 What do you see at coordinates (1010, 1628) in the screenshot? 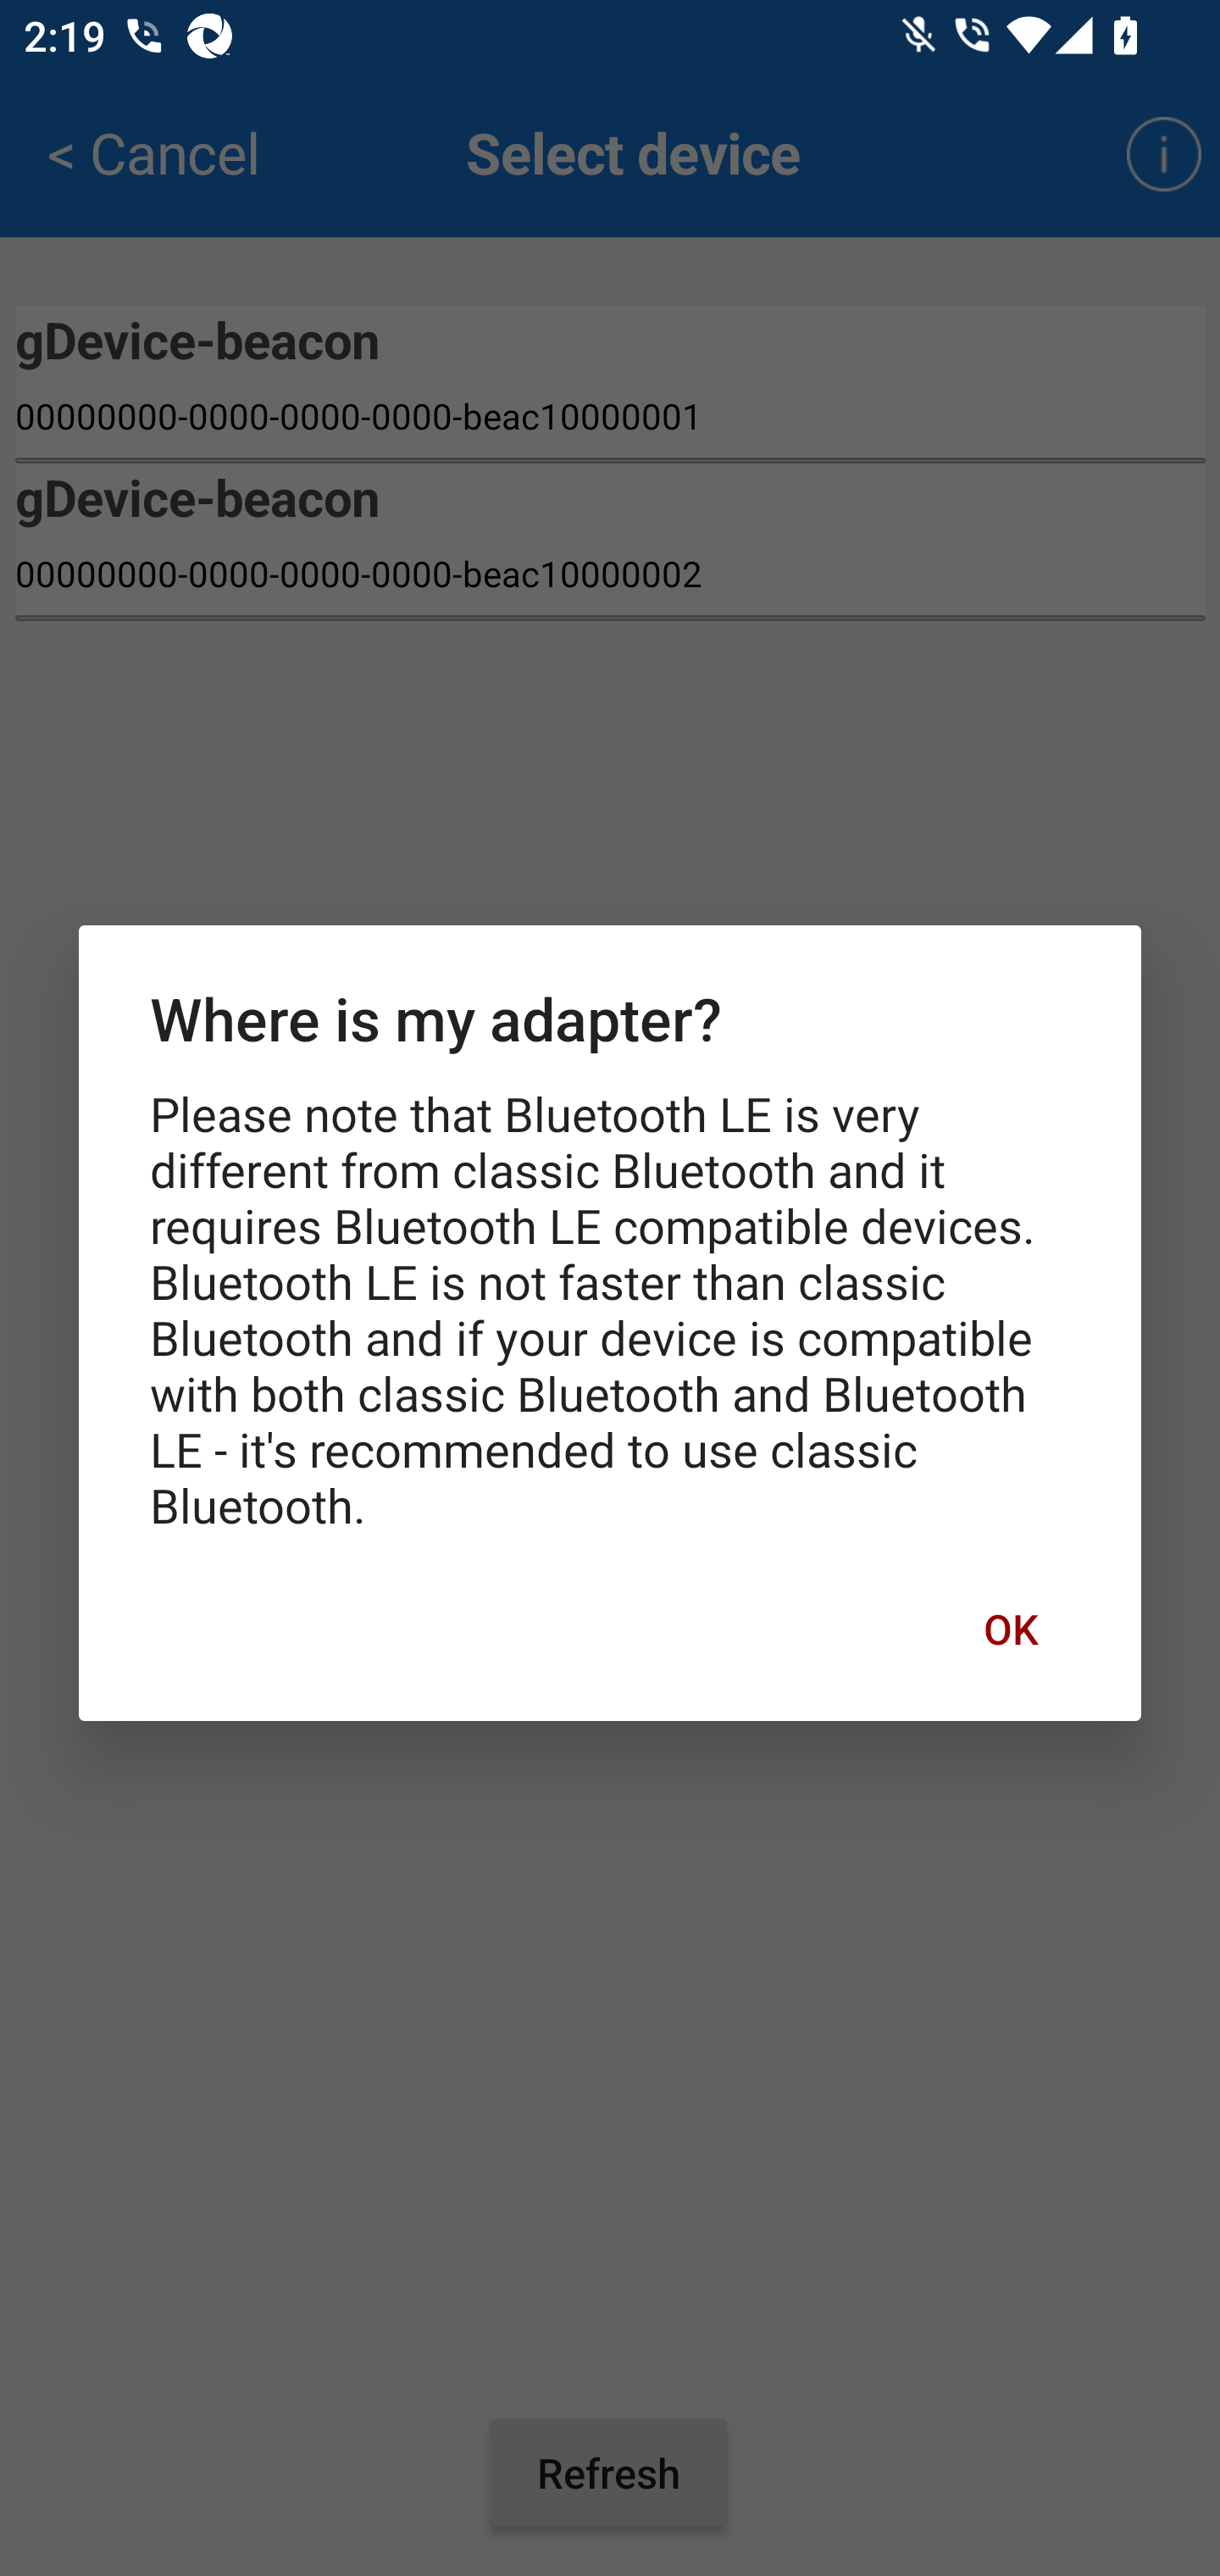
I see `OK` at bounding box center [1010, 1628].